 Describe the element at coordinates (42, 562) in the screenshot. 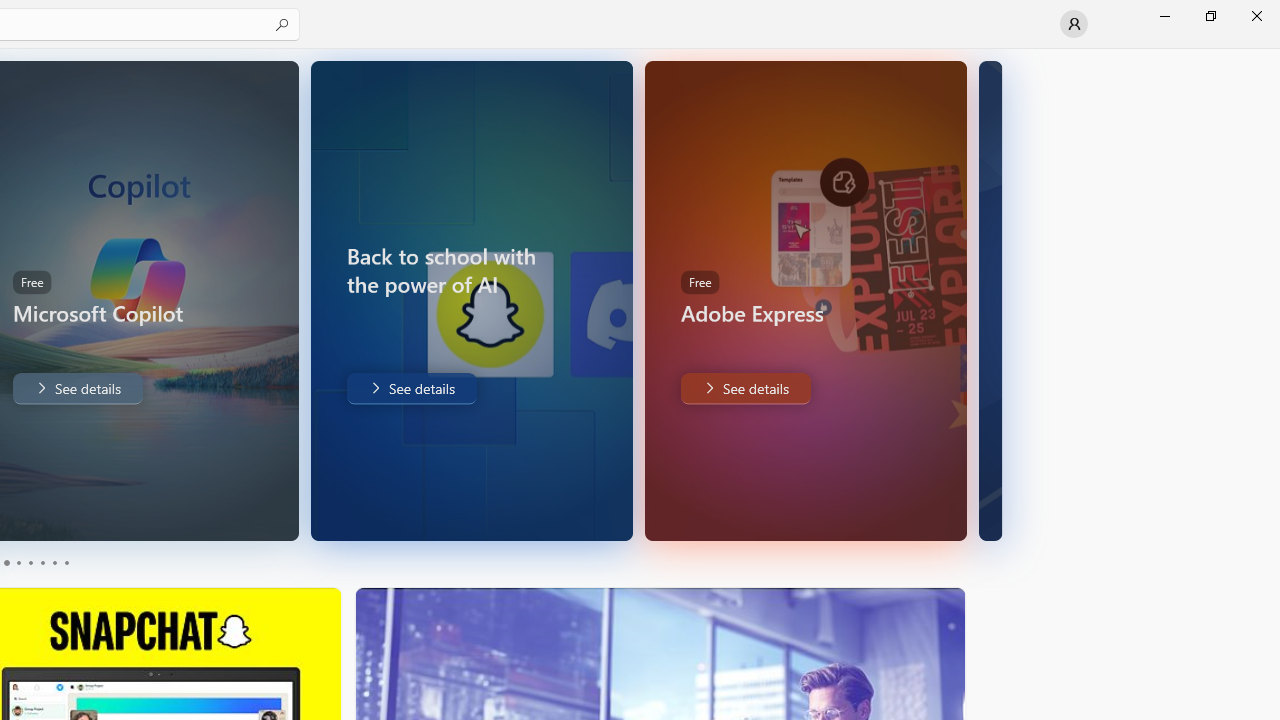

I see `Page 4` at that location.